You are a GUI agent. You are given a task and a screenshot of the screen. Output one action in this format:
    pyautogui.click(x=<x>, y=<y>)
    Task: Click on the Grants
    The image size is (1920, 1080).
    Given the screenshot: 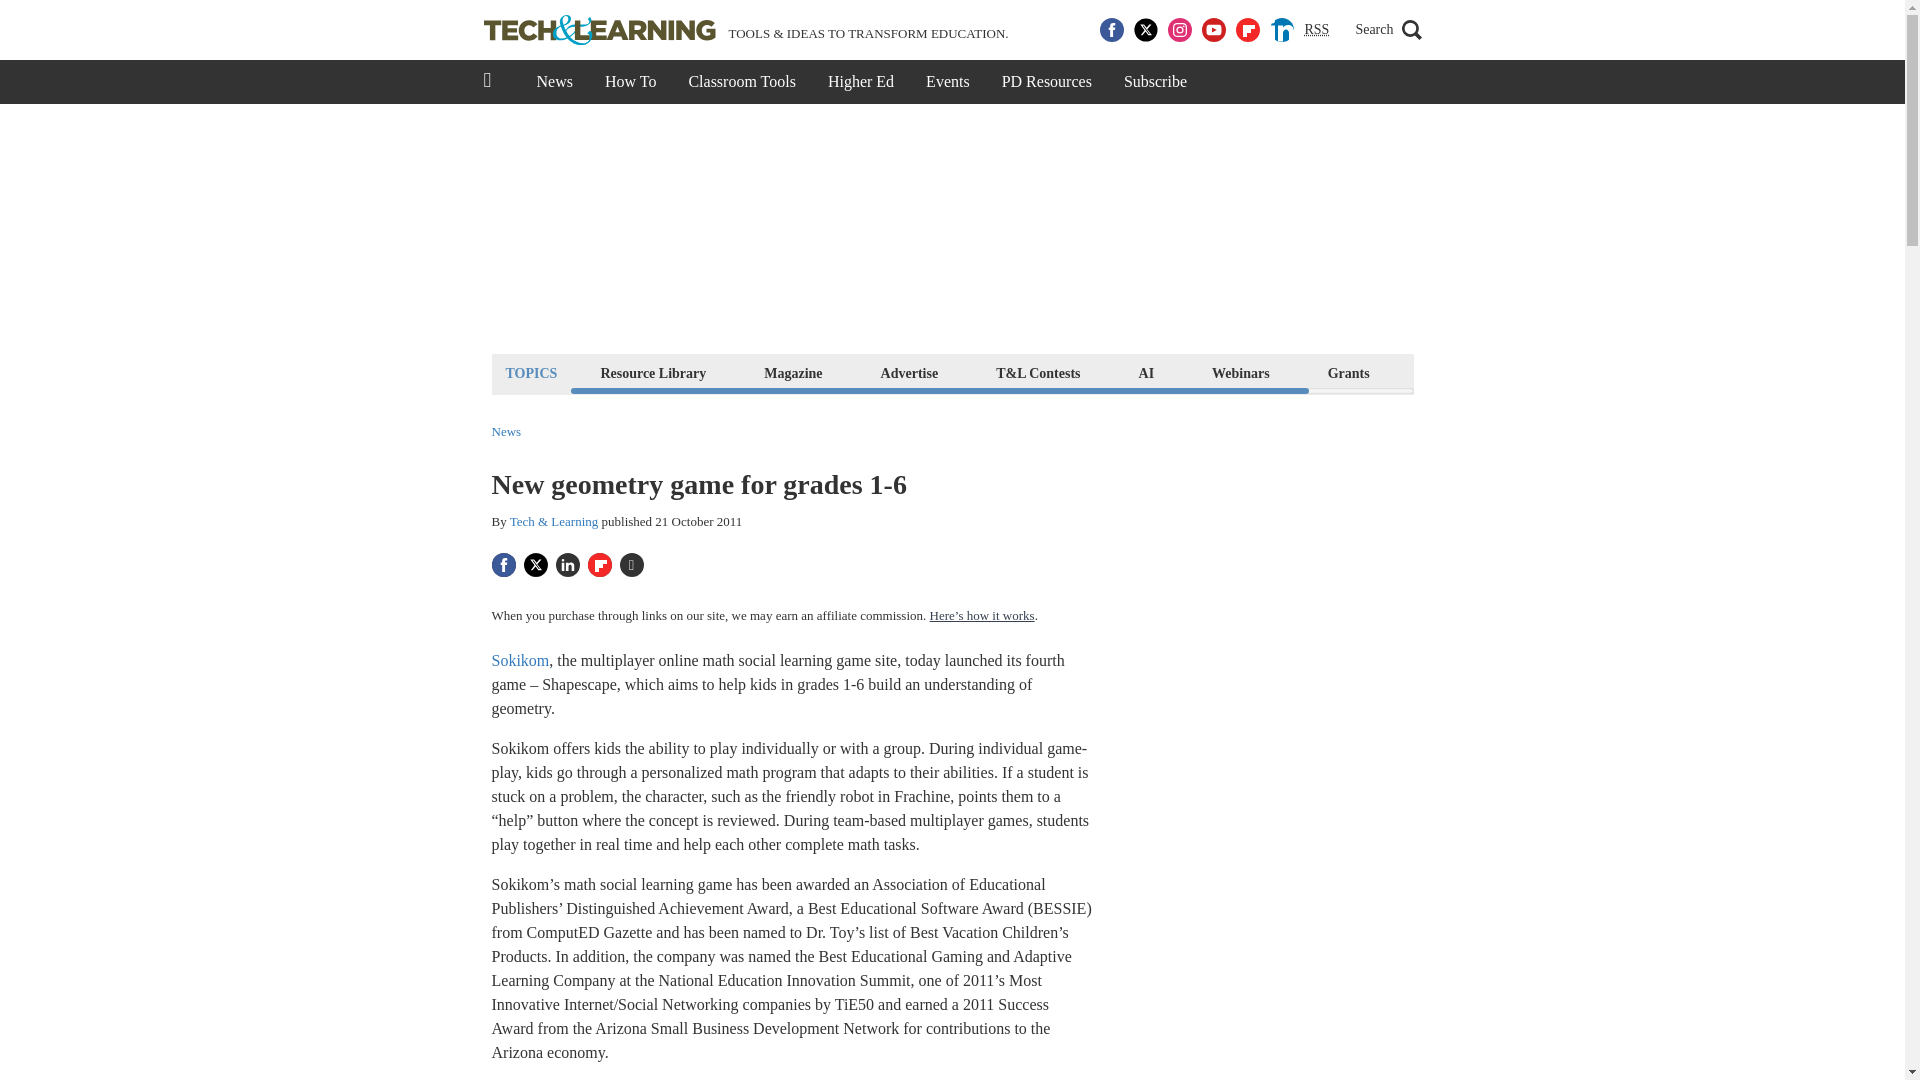 What is the action you would take?
    pyautogui.click(x=1348, y=372)
    